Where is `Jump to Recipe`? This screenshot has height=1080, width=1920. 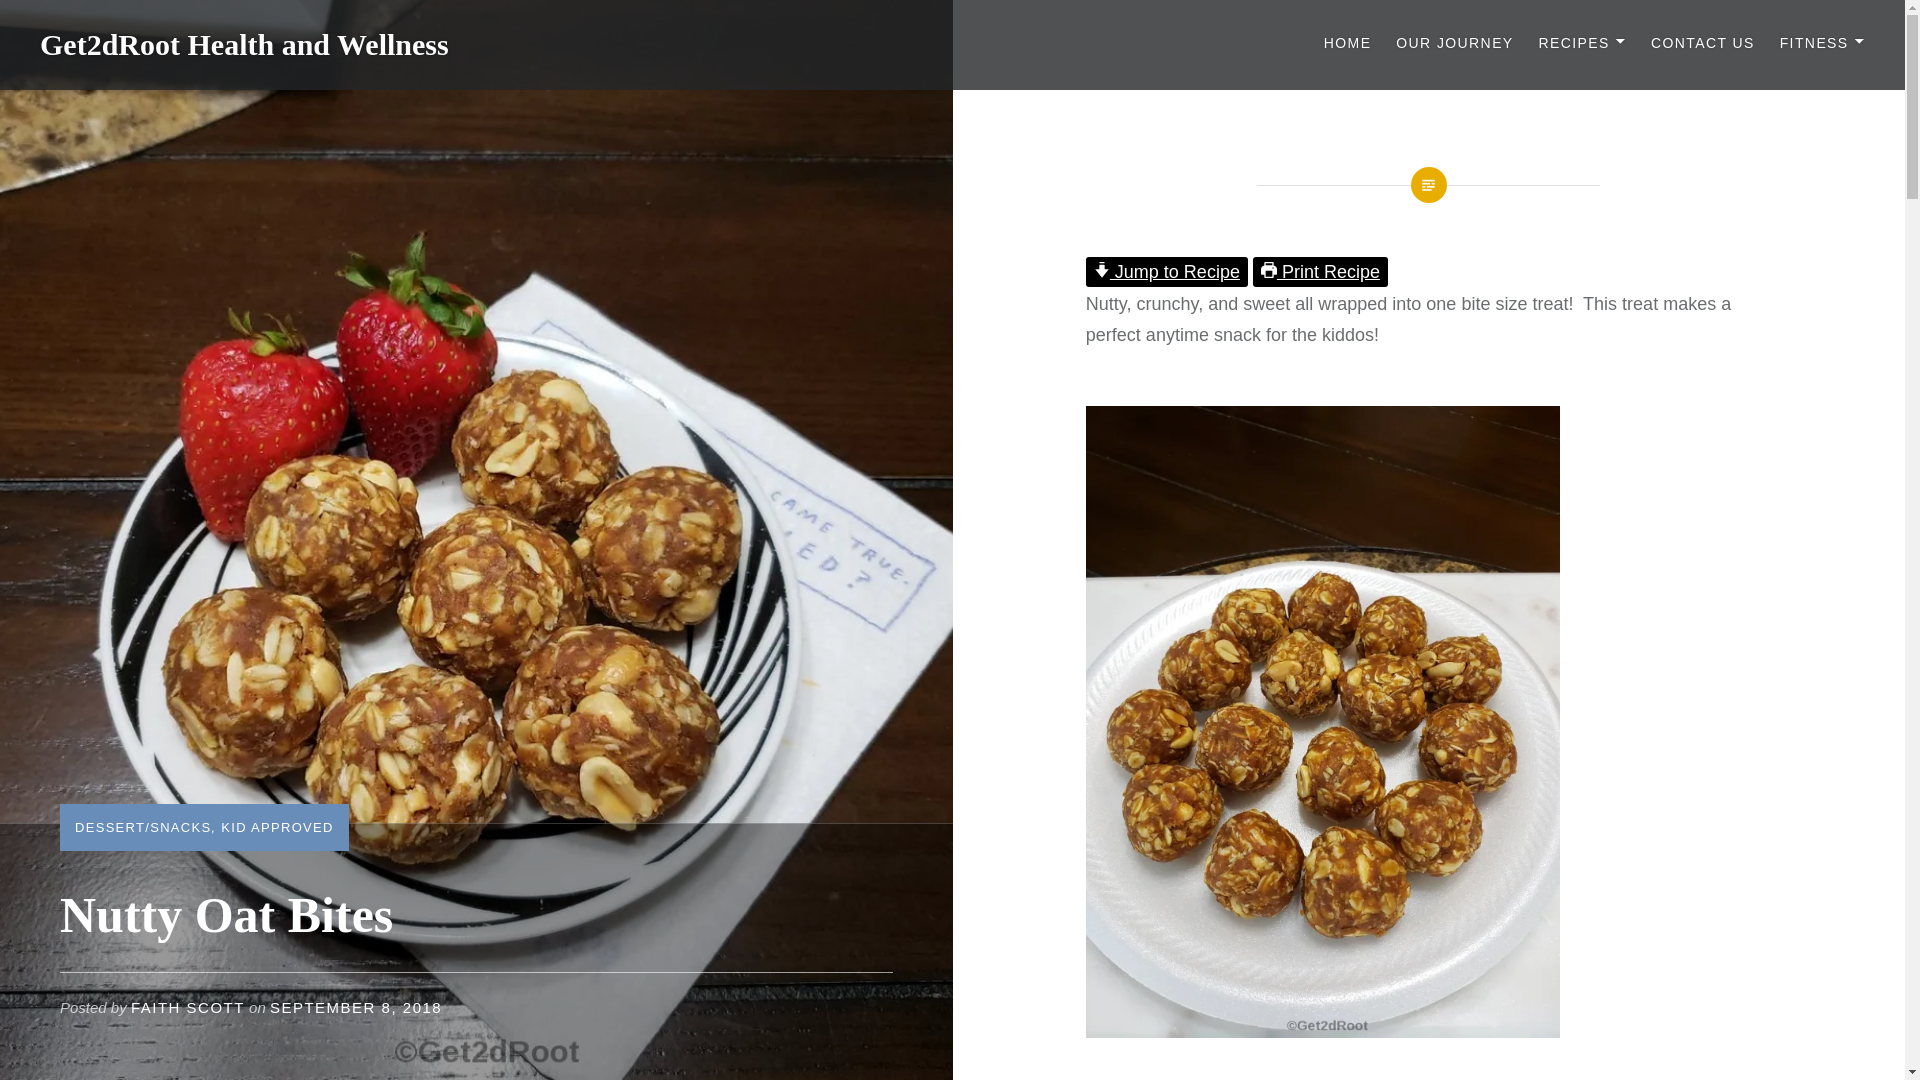
Jump to Recipe is located at coordinates (1167, 272).